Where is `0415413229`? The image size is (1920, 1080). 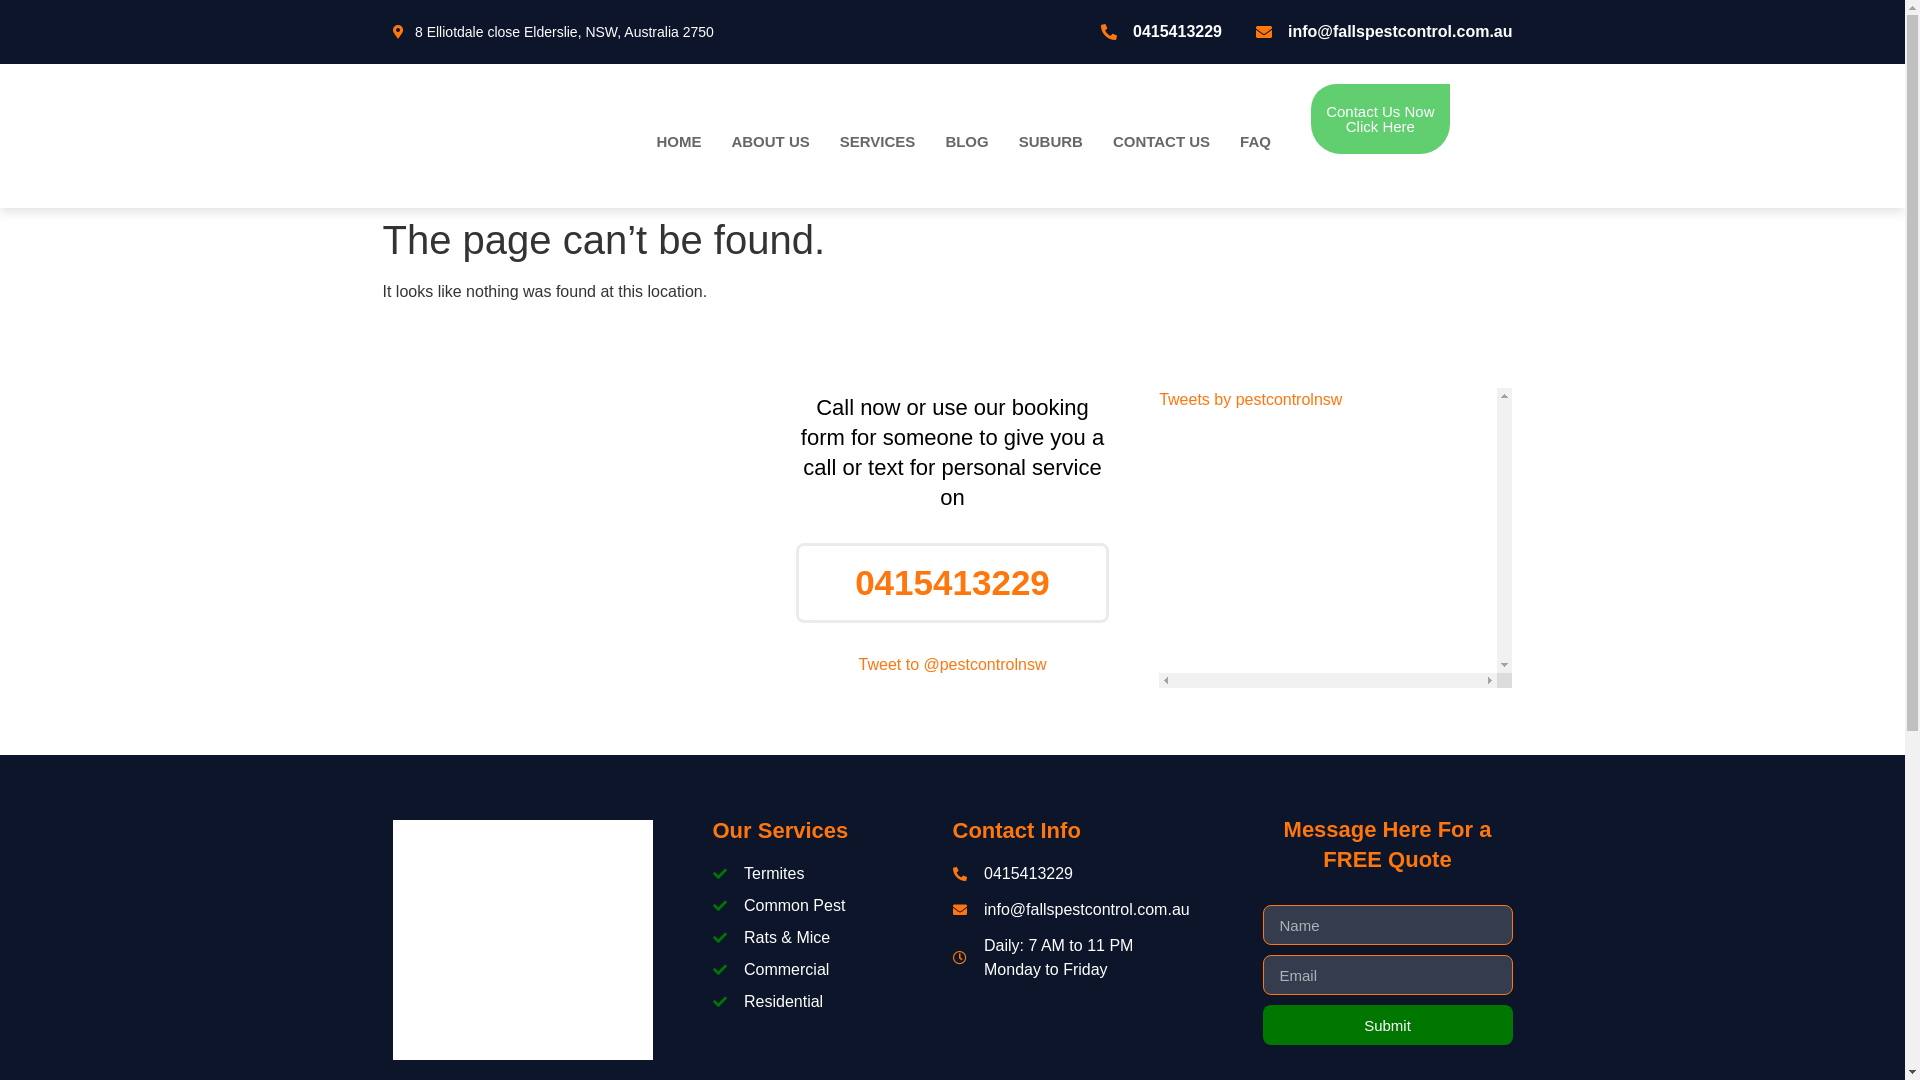
0415413229 is located at coordinates (1072, 874).